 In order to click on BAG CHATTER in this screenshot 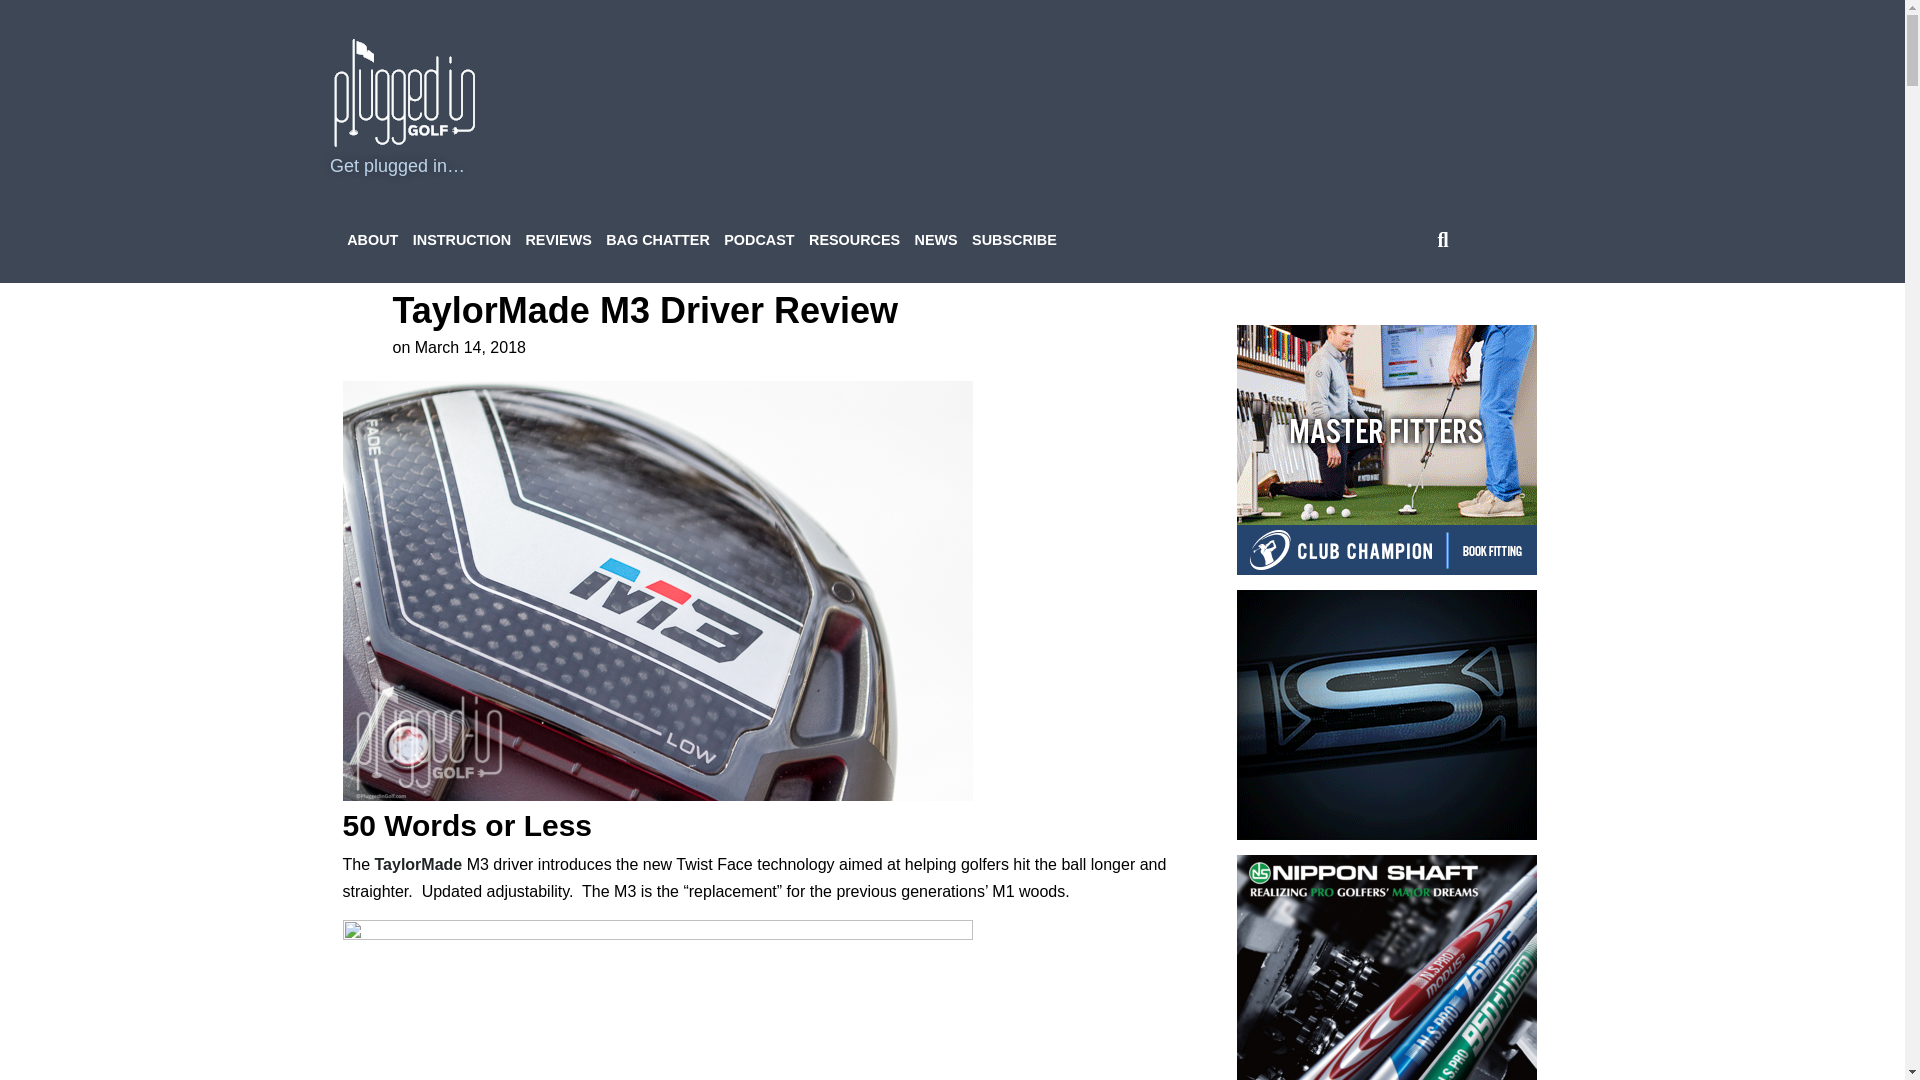, I will do `click(658, 240)`.